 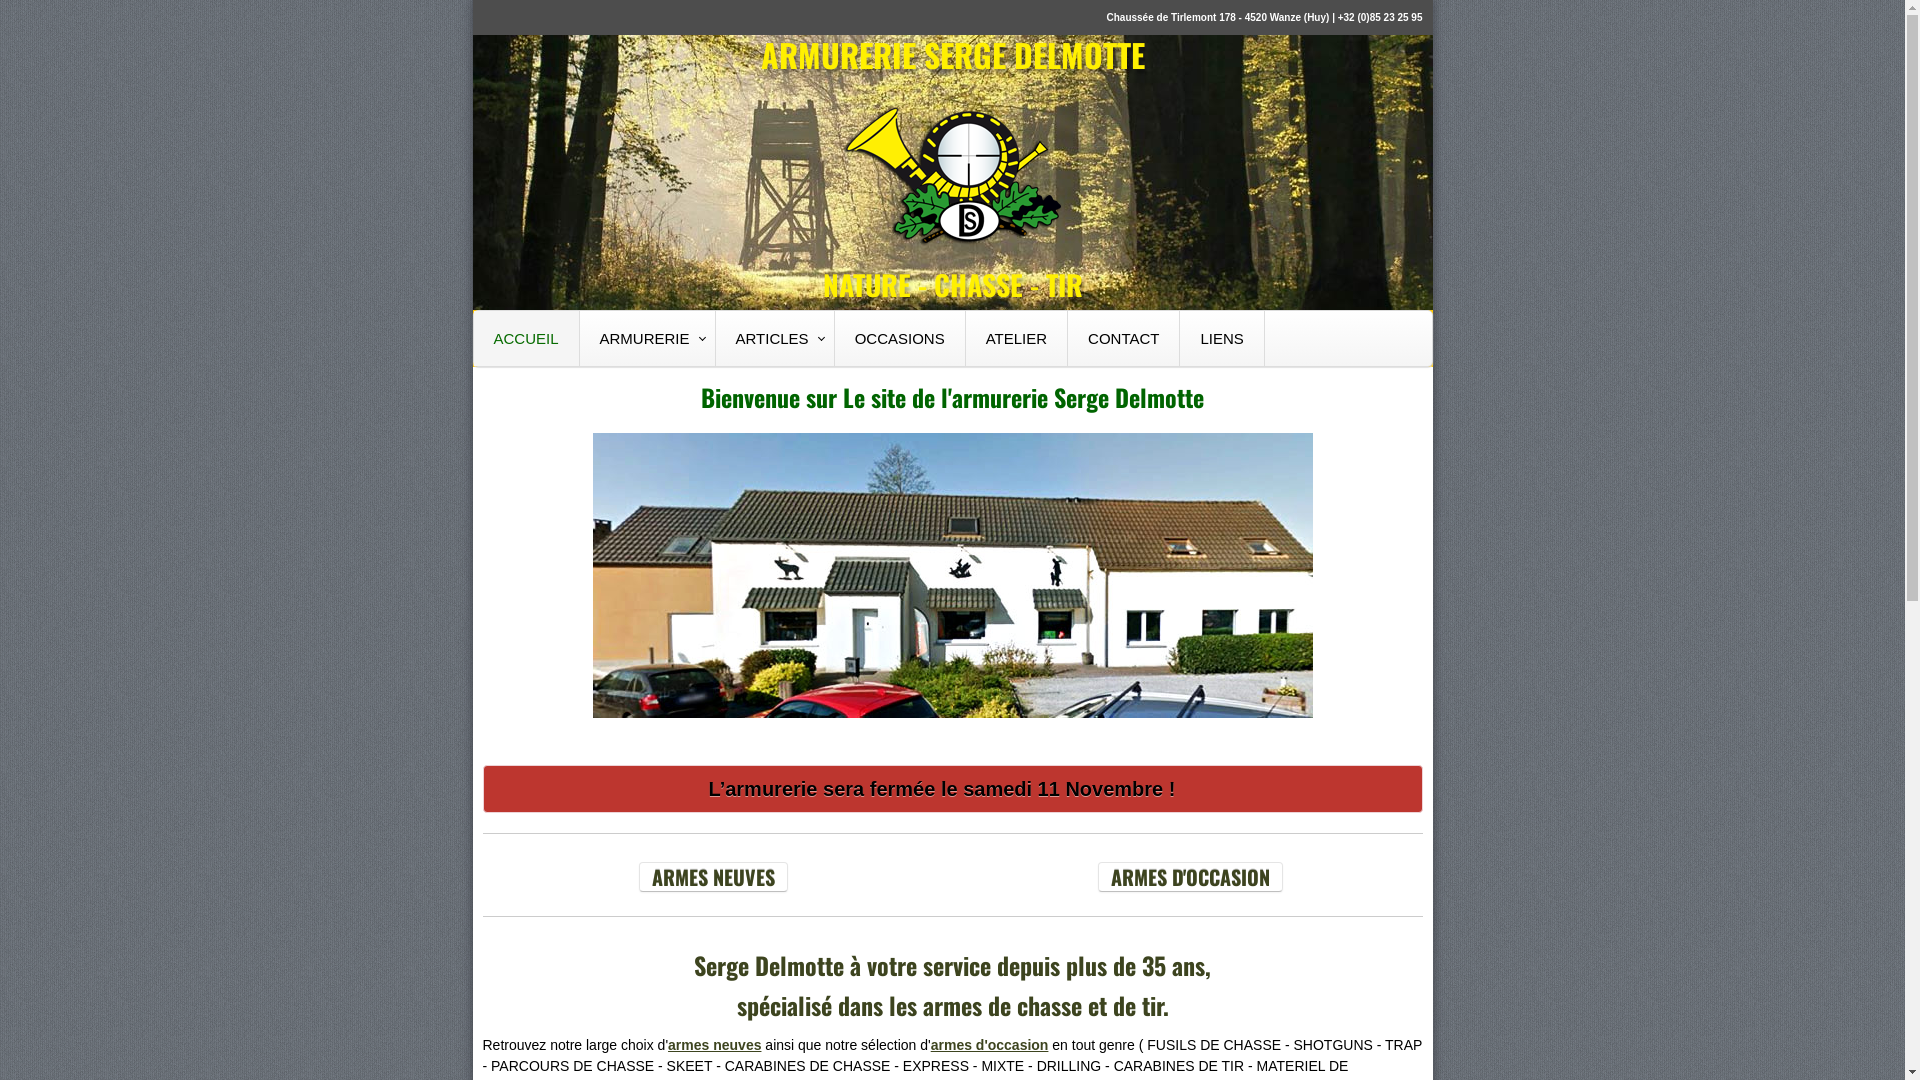 I want to click on OCCASIONS, so click(x=900, y=338).